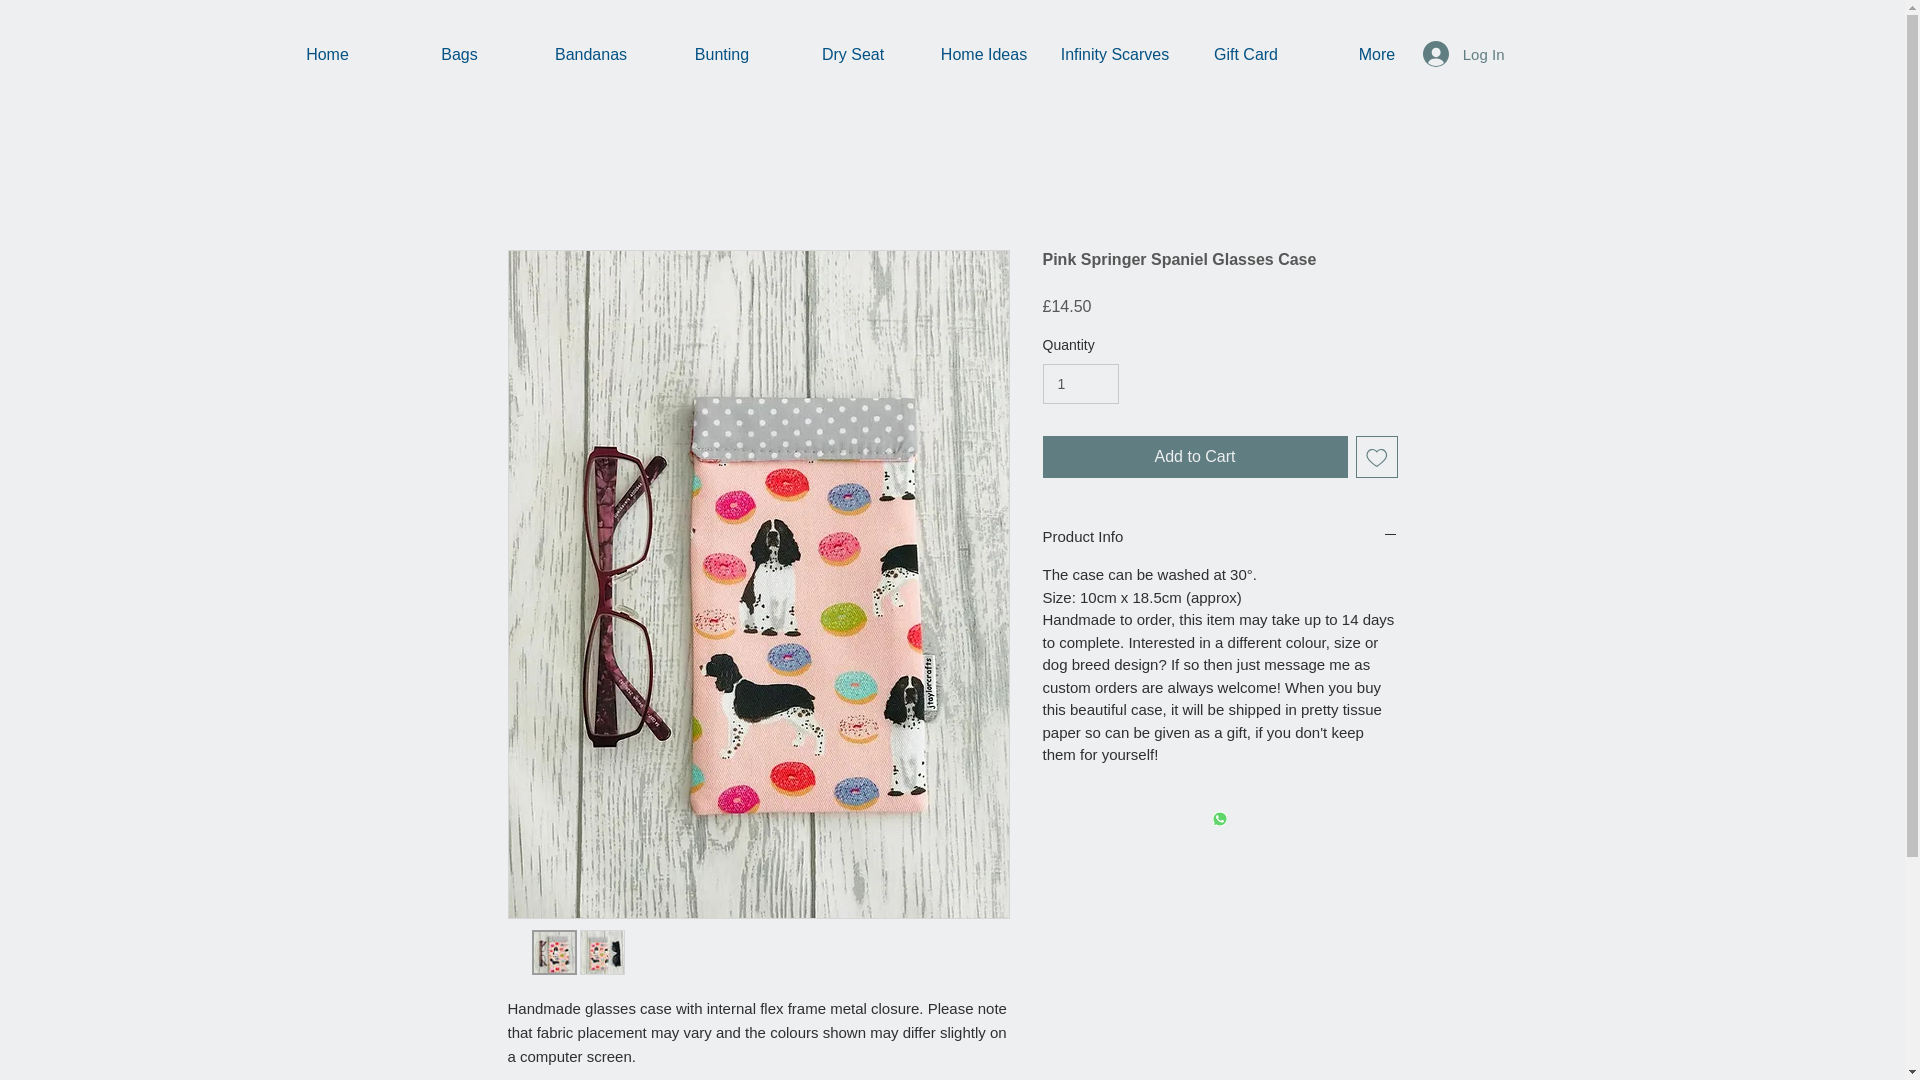 This screenshot has height=1080, width=1920. Describe the element at coordinates (1220, 536) in the screenshot. I see `Product Info` at that location.